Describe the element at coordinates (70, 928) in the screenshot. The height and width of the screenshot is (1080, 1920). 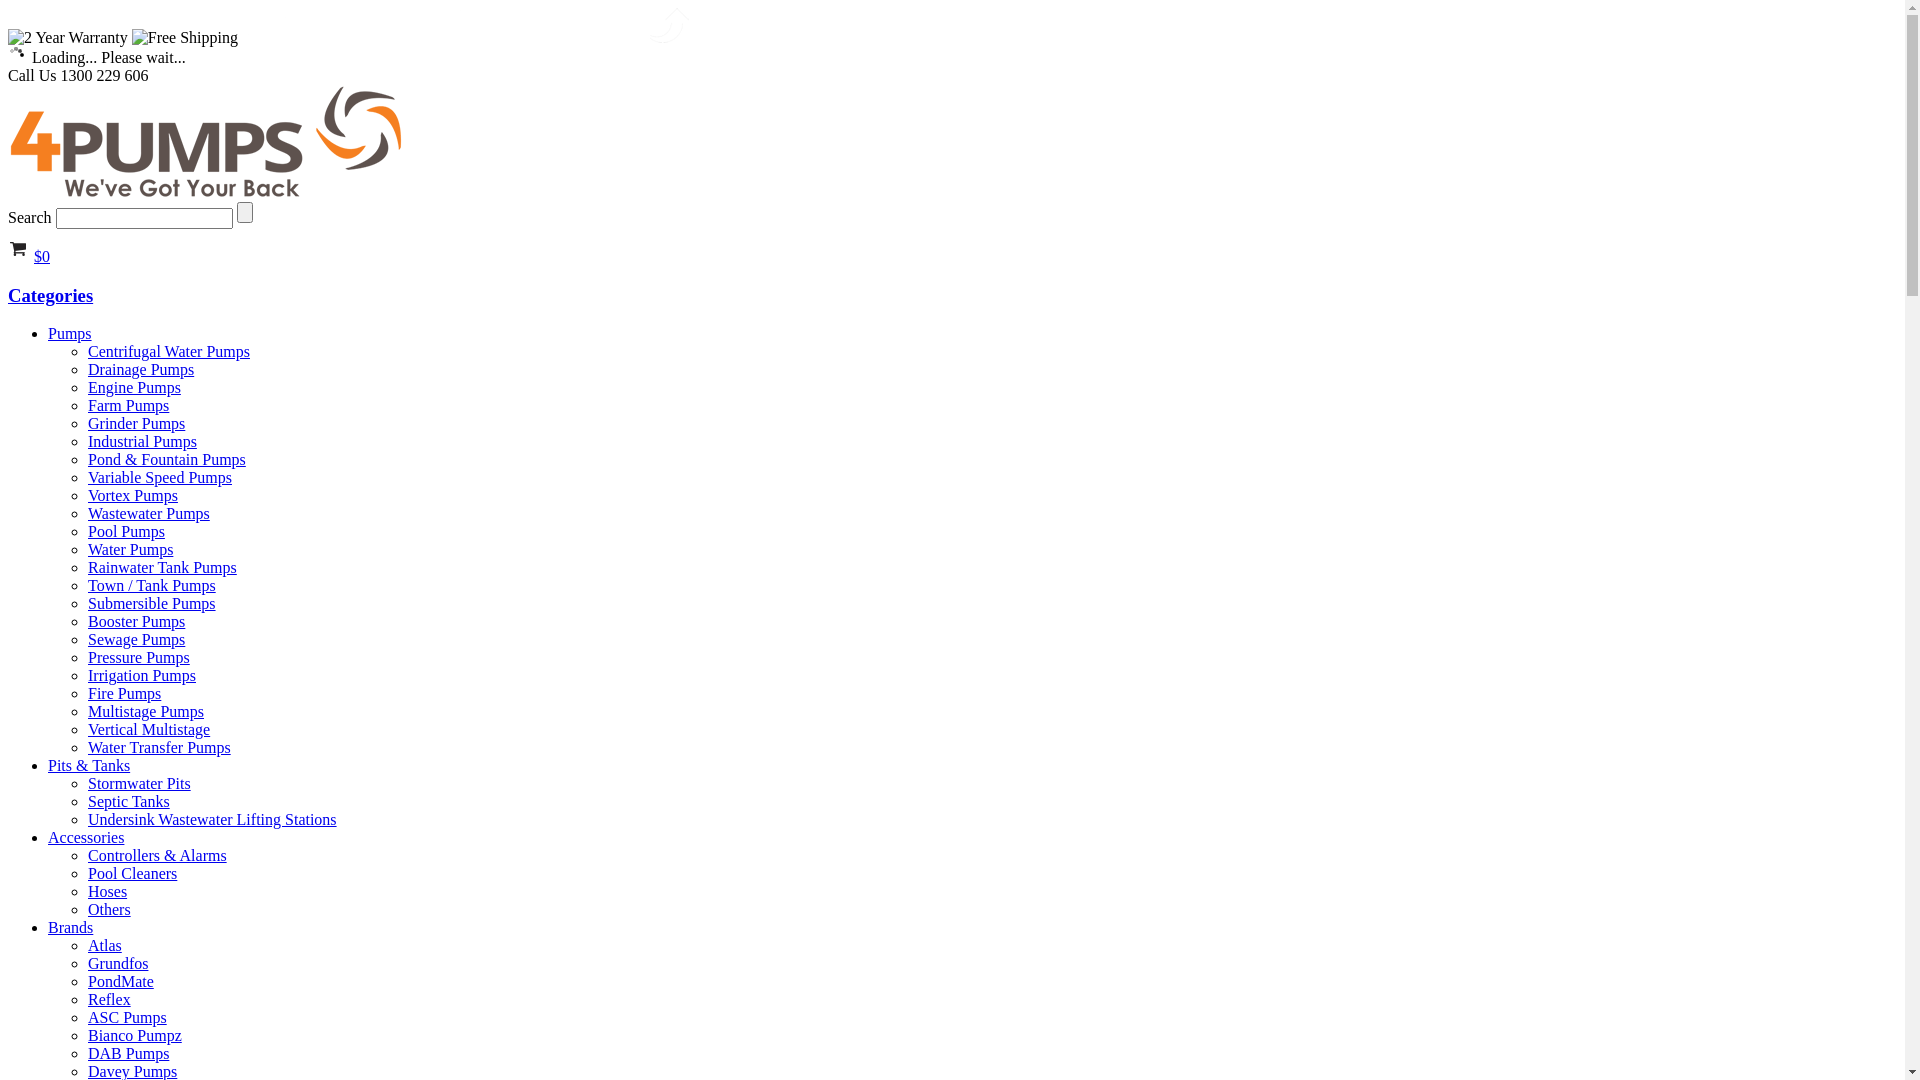
I see `Brands` at that location.